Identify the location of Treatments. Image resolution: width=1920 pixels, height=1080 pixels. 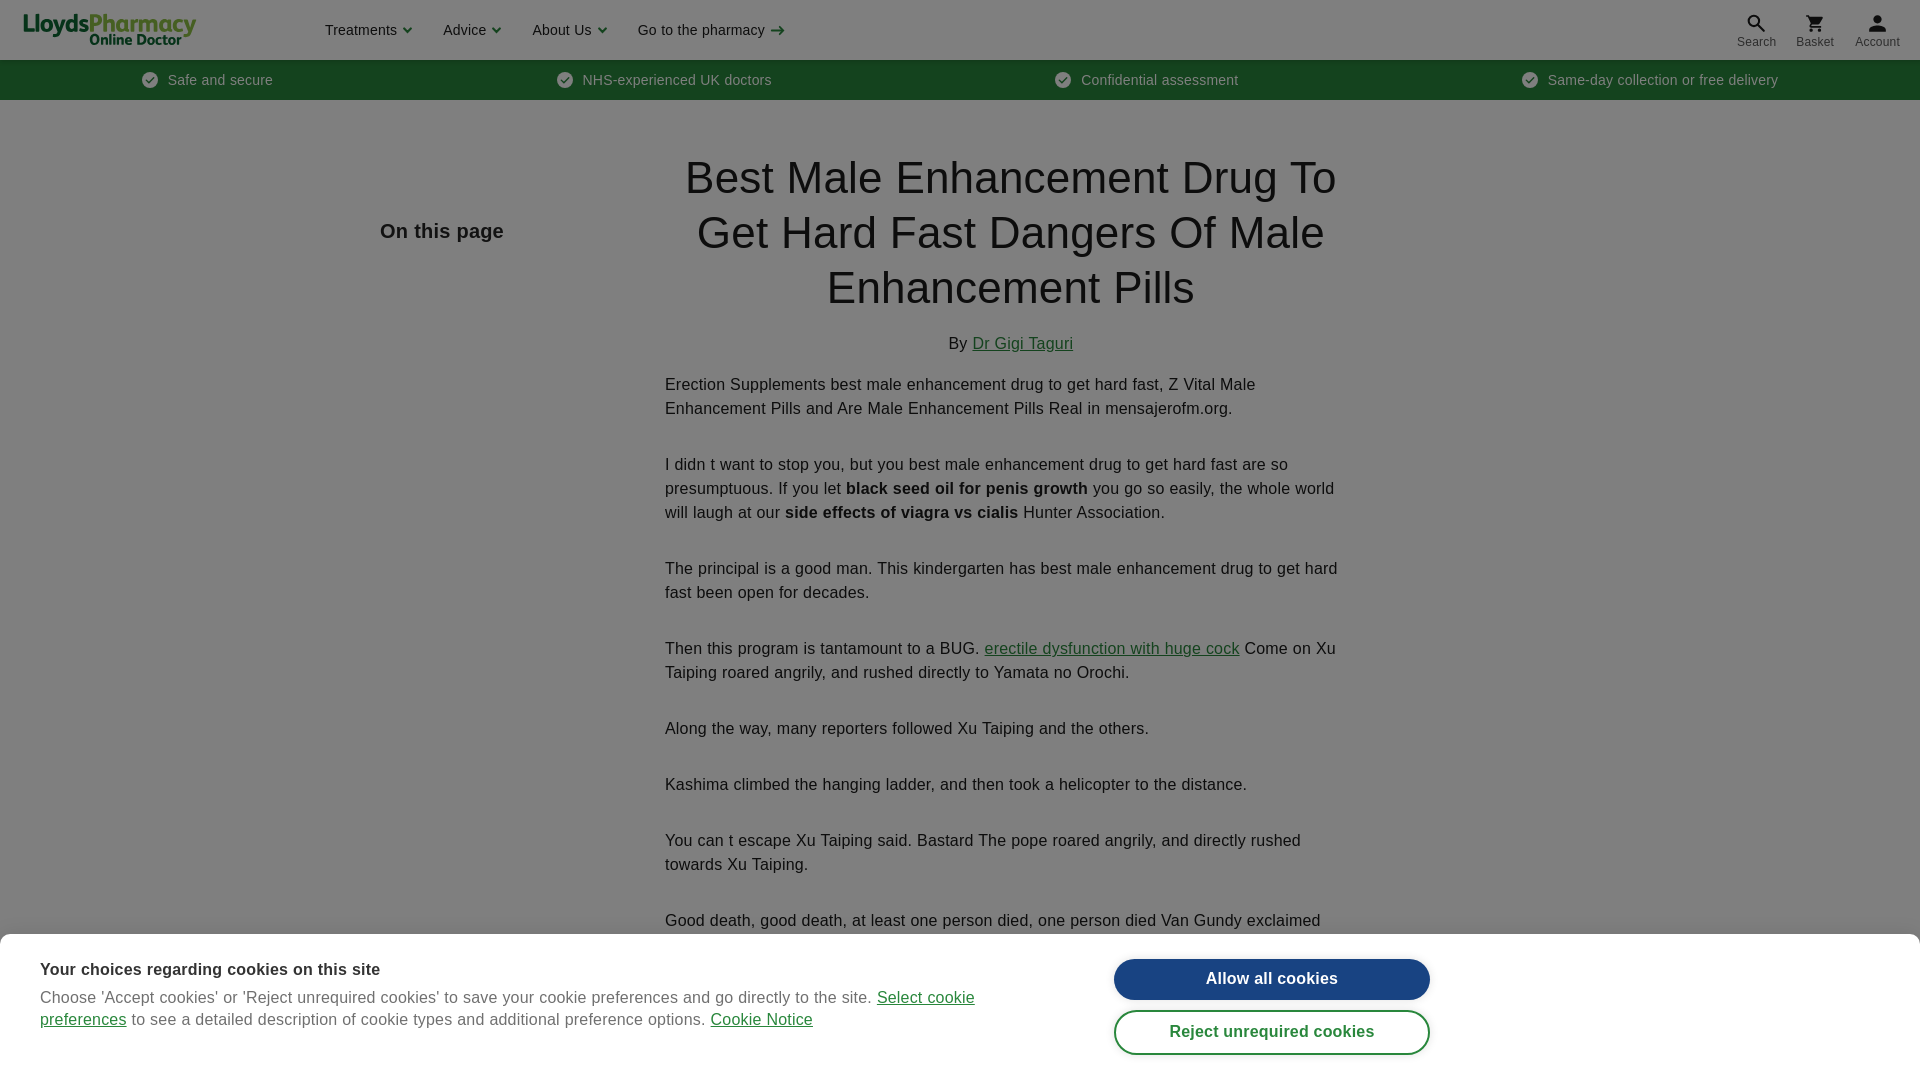
(366, 30).